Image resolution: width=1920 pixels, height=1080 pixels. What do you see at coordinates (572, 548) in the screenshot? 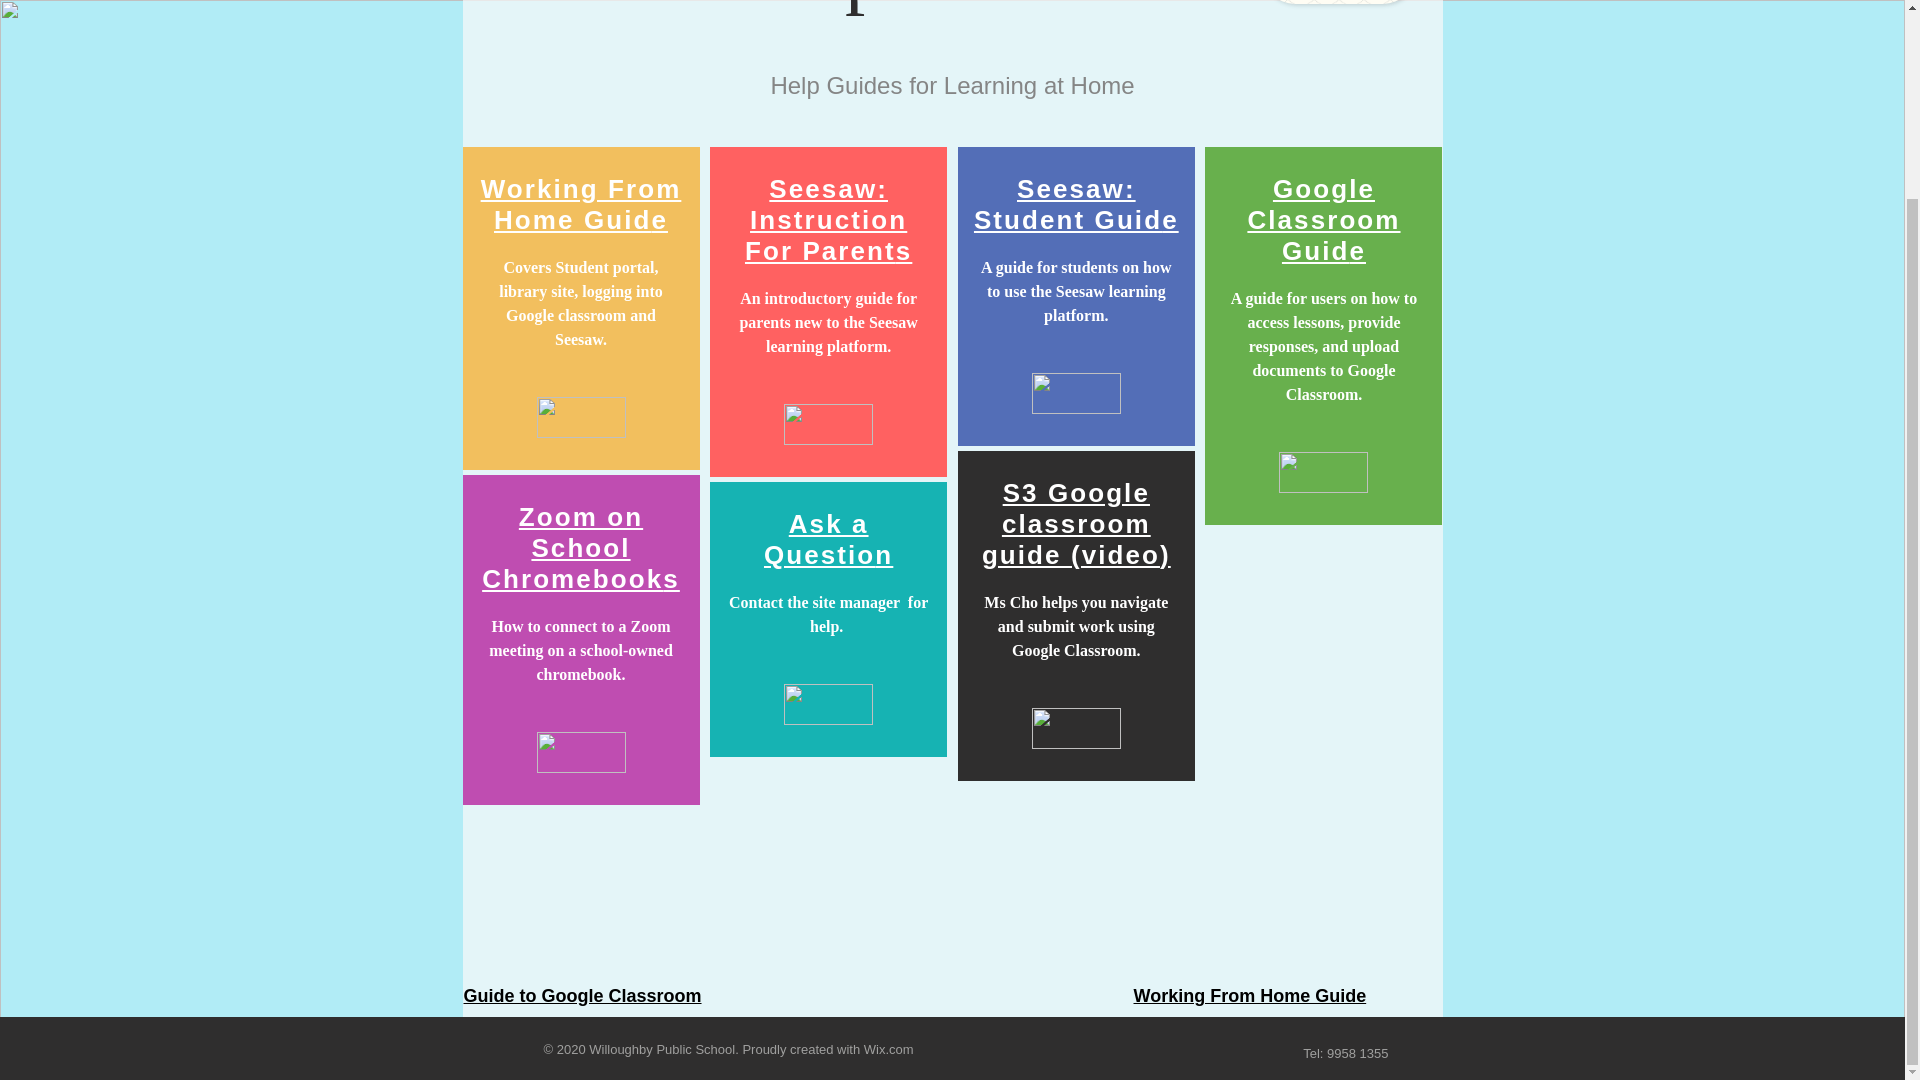
I see `Zoom on School Chromebook` at bounding box center [572, 548].